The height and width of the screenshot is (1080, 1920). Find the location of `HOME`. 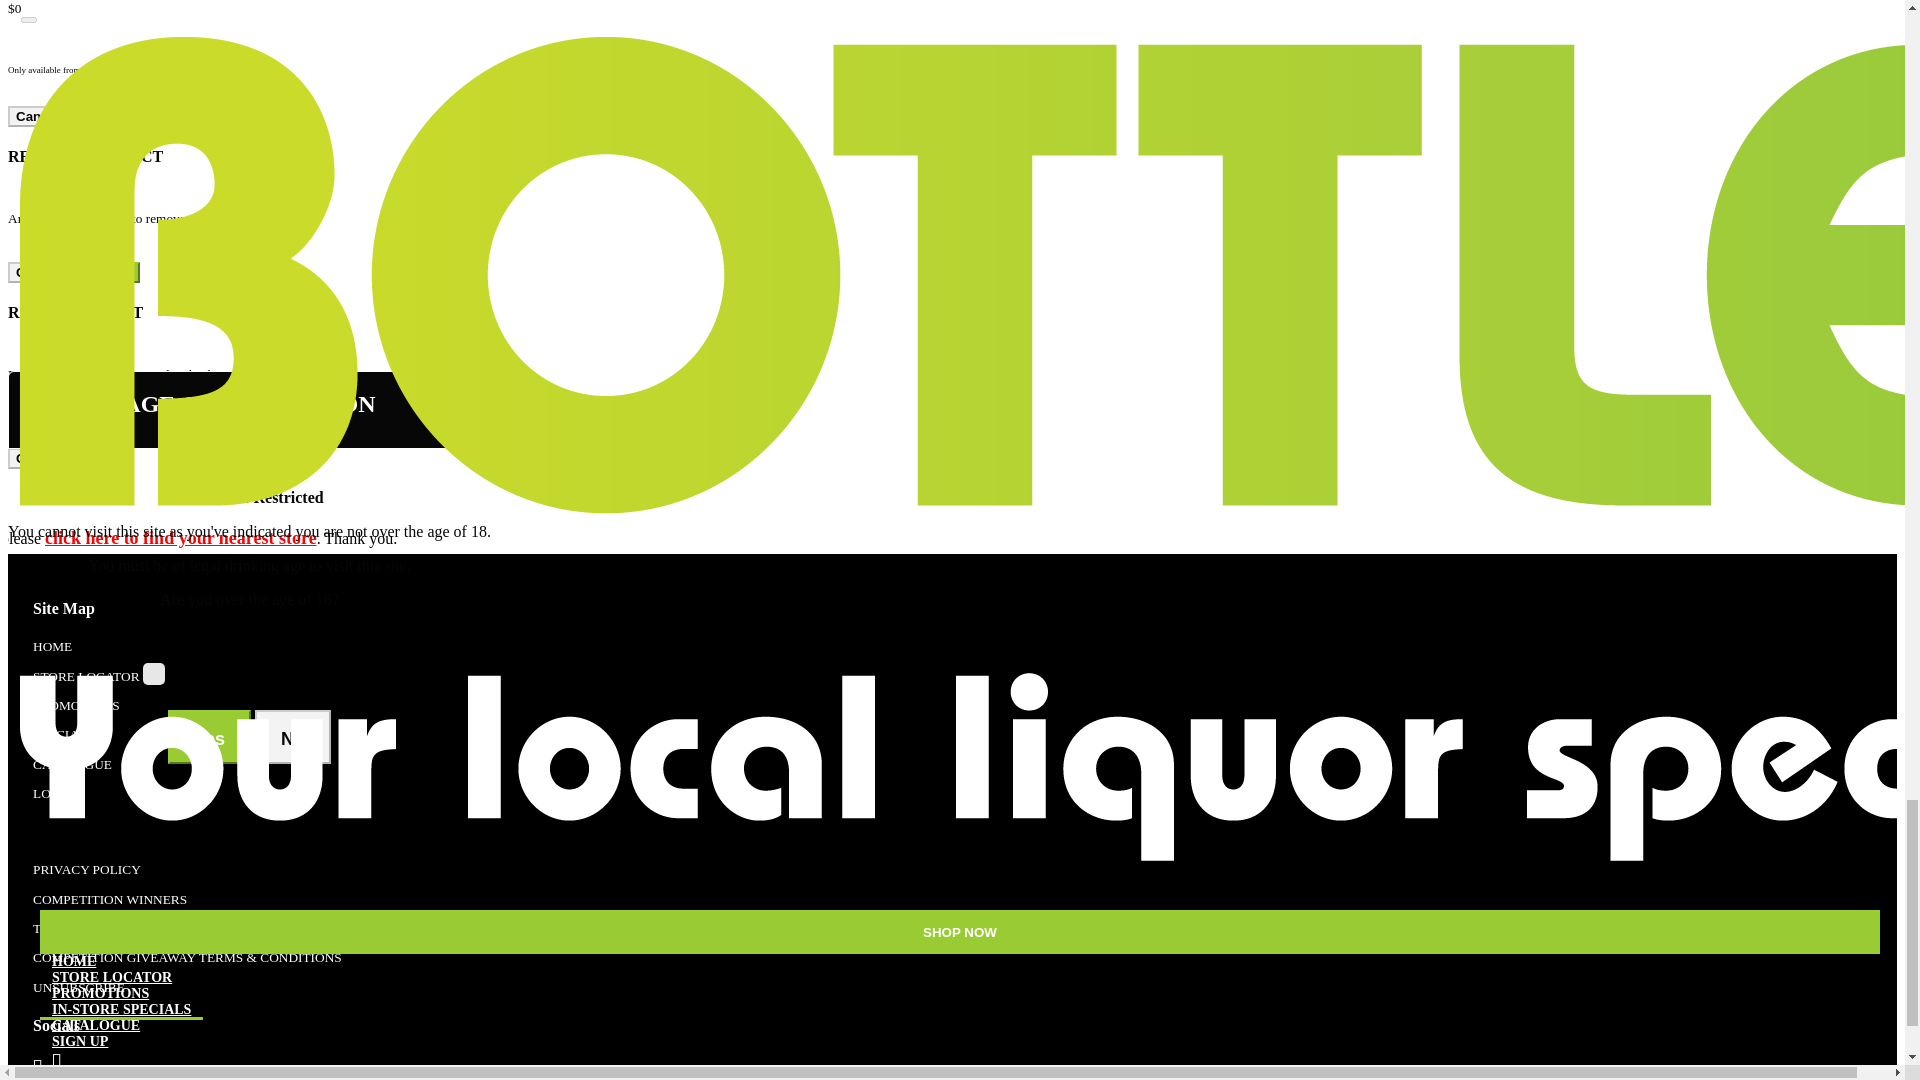

HOME is located at coordinates (52, 646).